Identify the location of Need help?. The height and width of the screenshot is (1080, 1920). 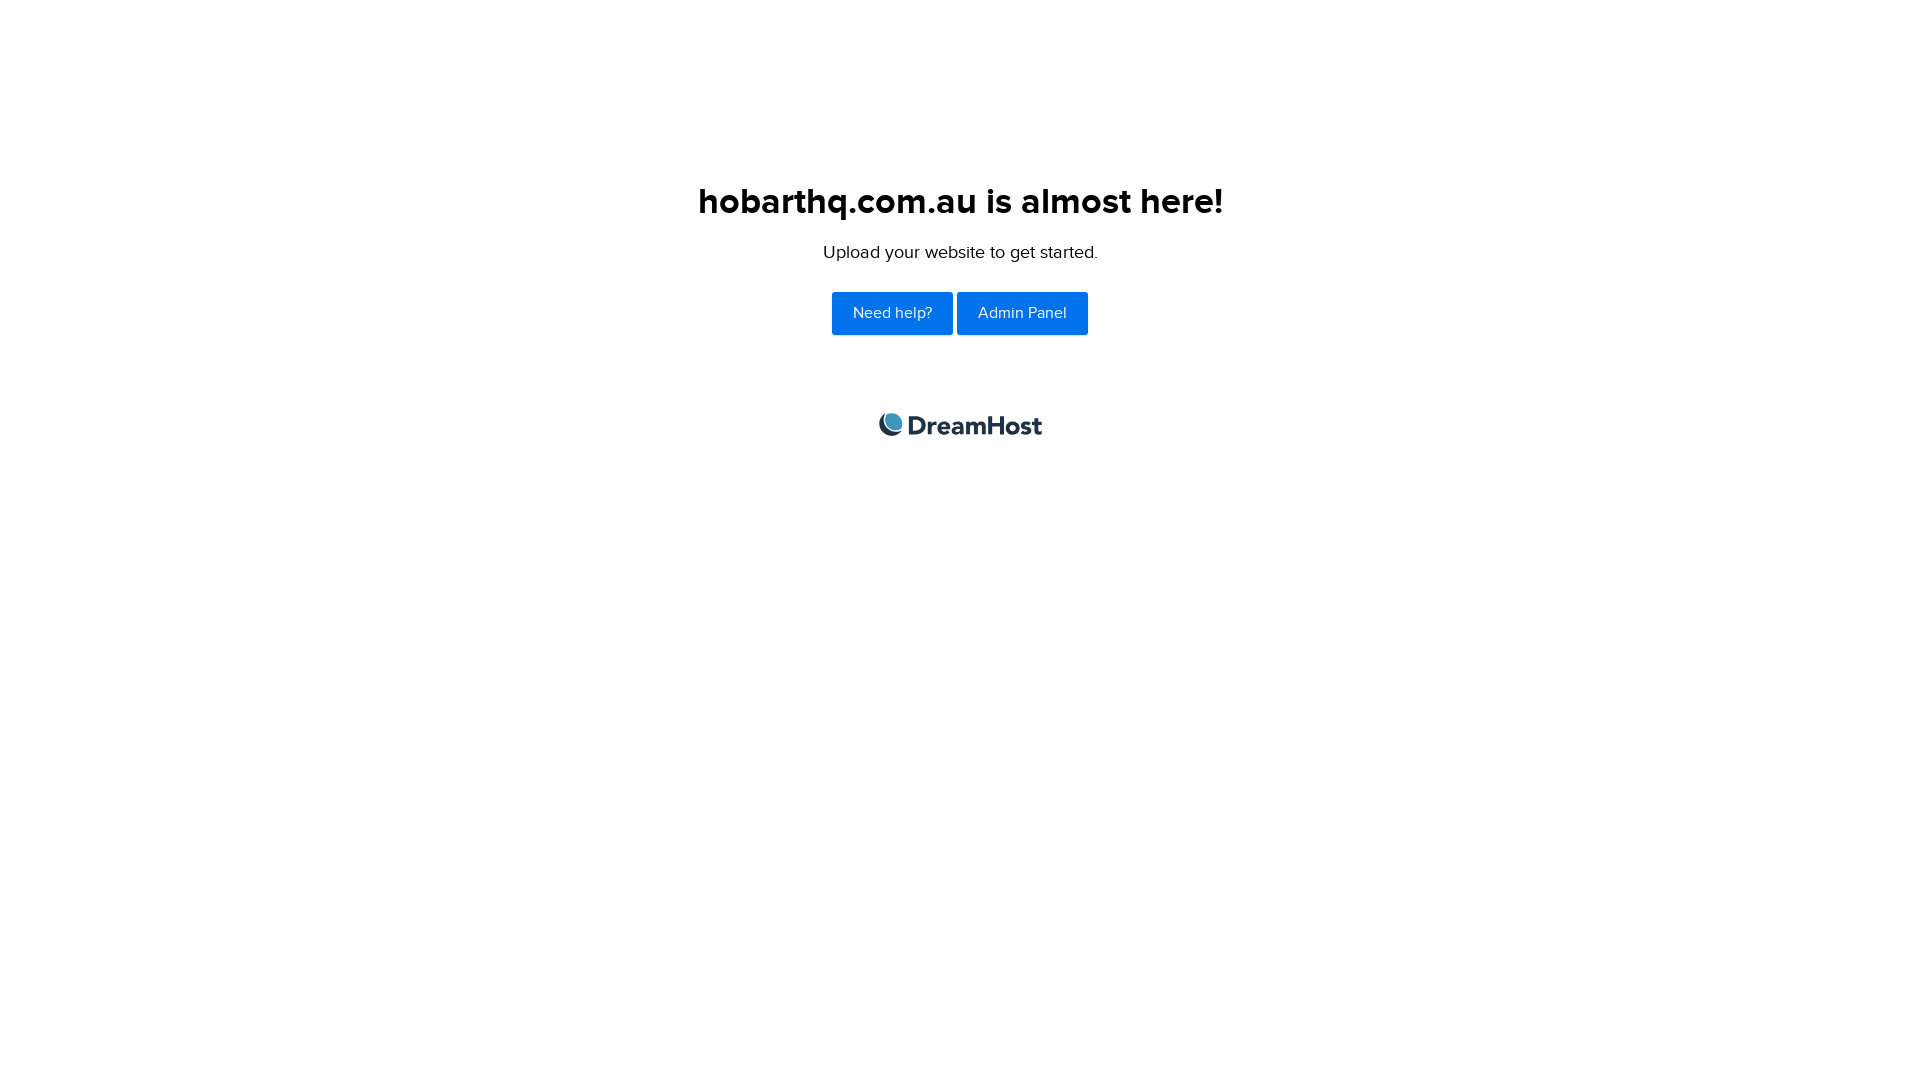
(892, 314).